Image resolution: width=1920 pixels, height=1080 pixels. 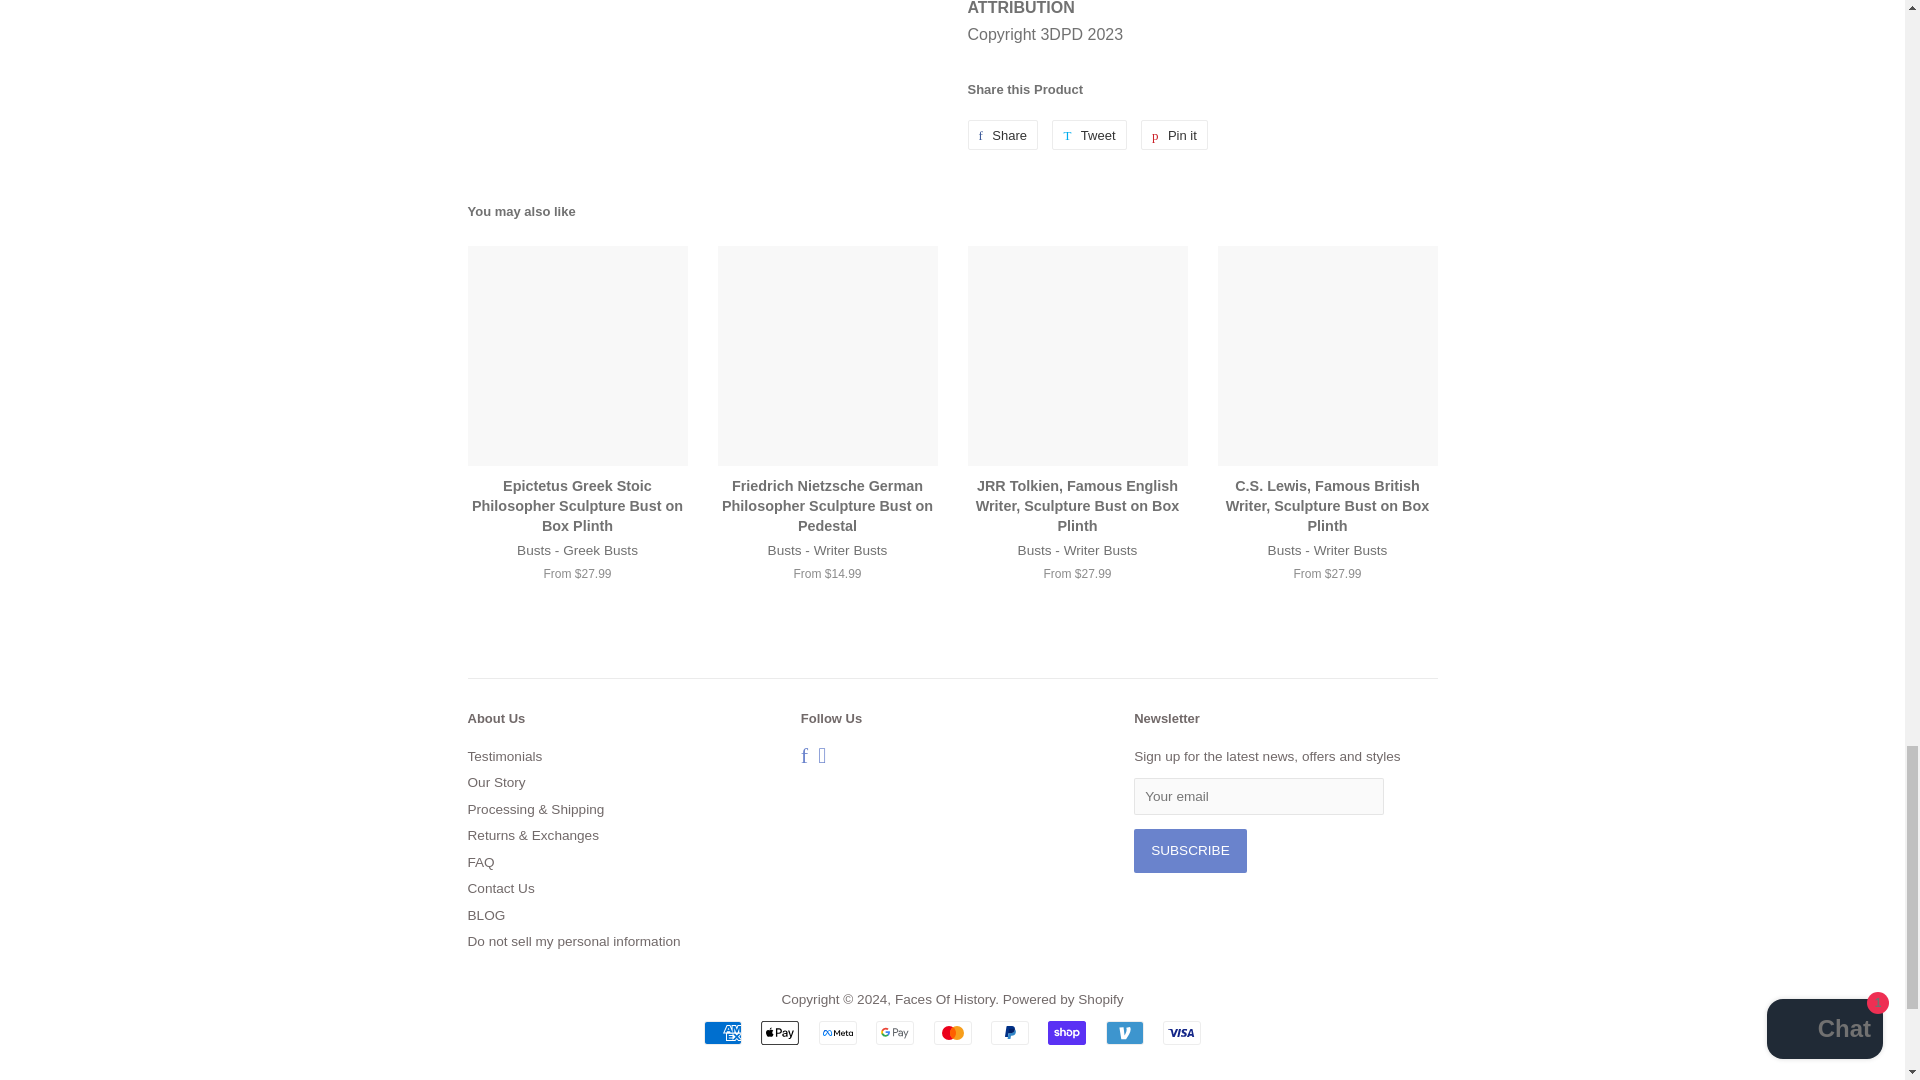 I want to click on Meta Pay, so click(x=838, y=1032).